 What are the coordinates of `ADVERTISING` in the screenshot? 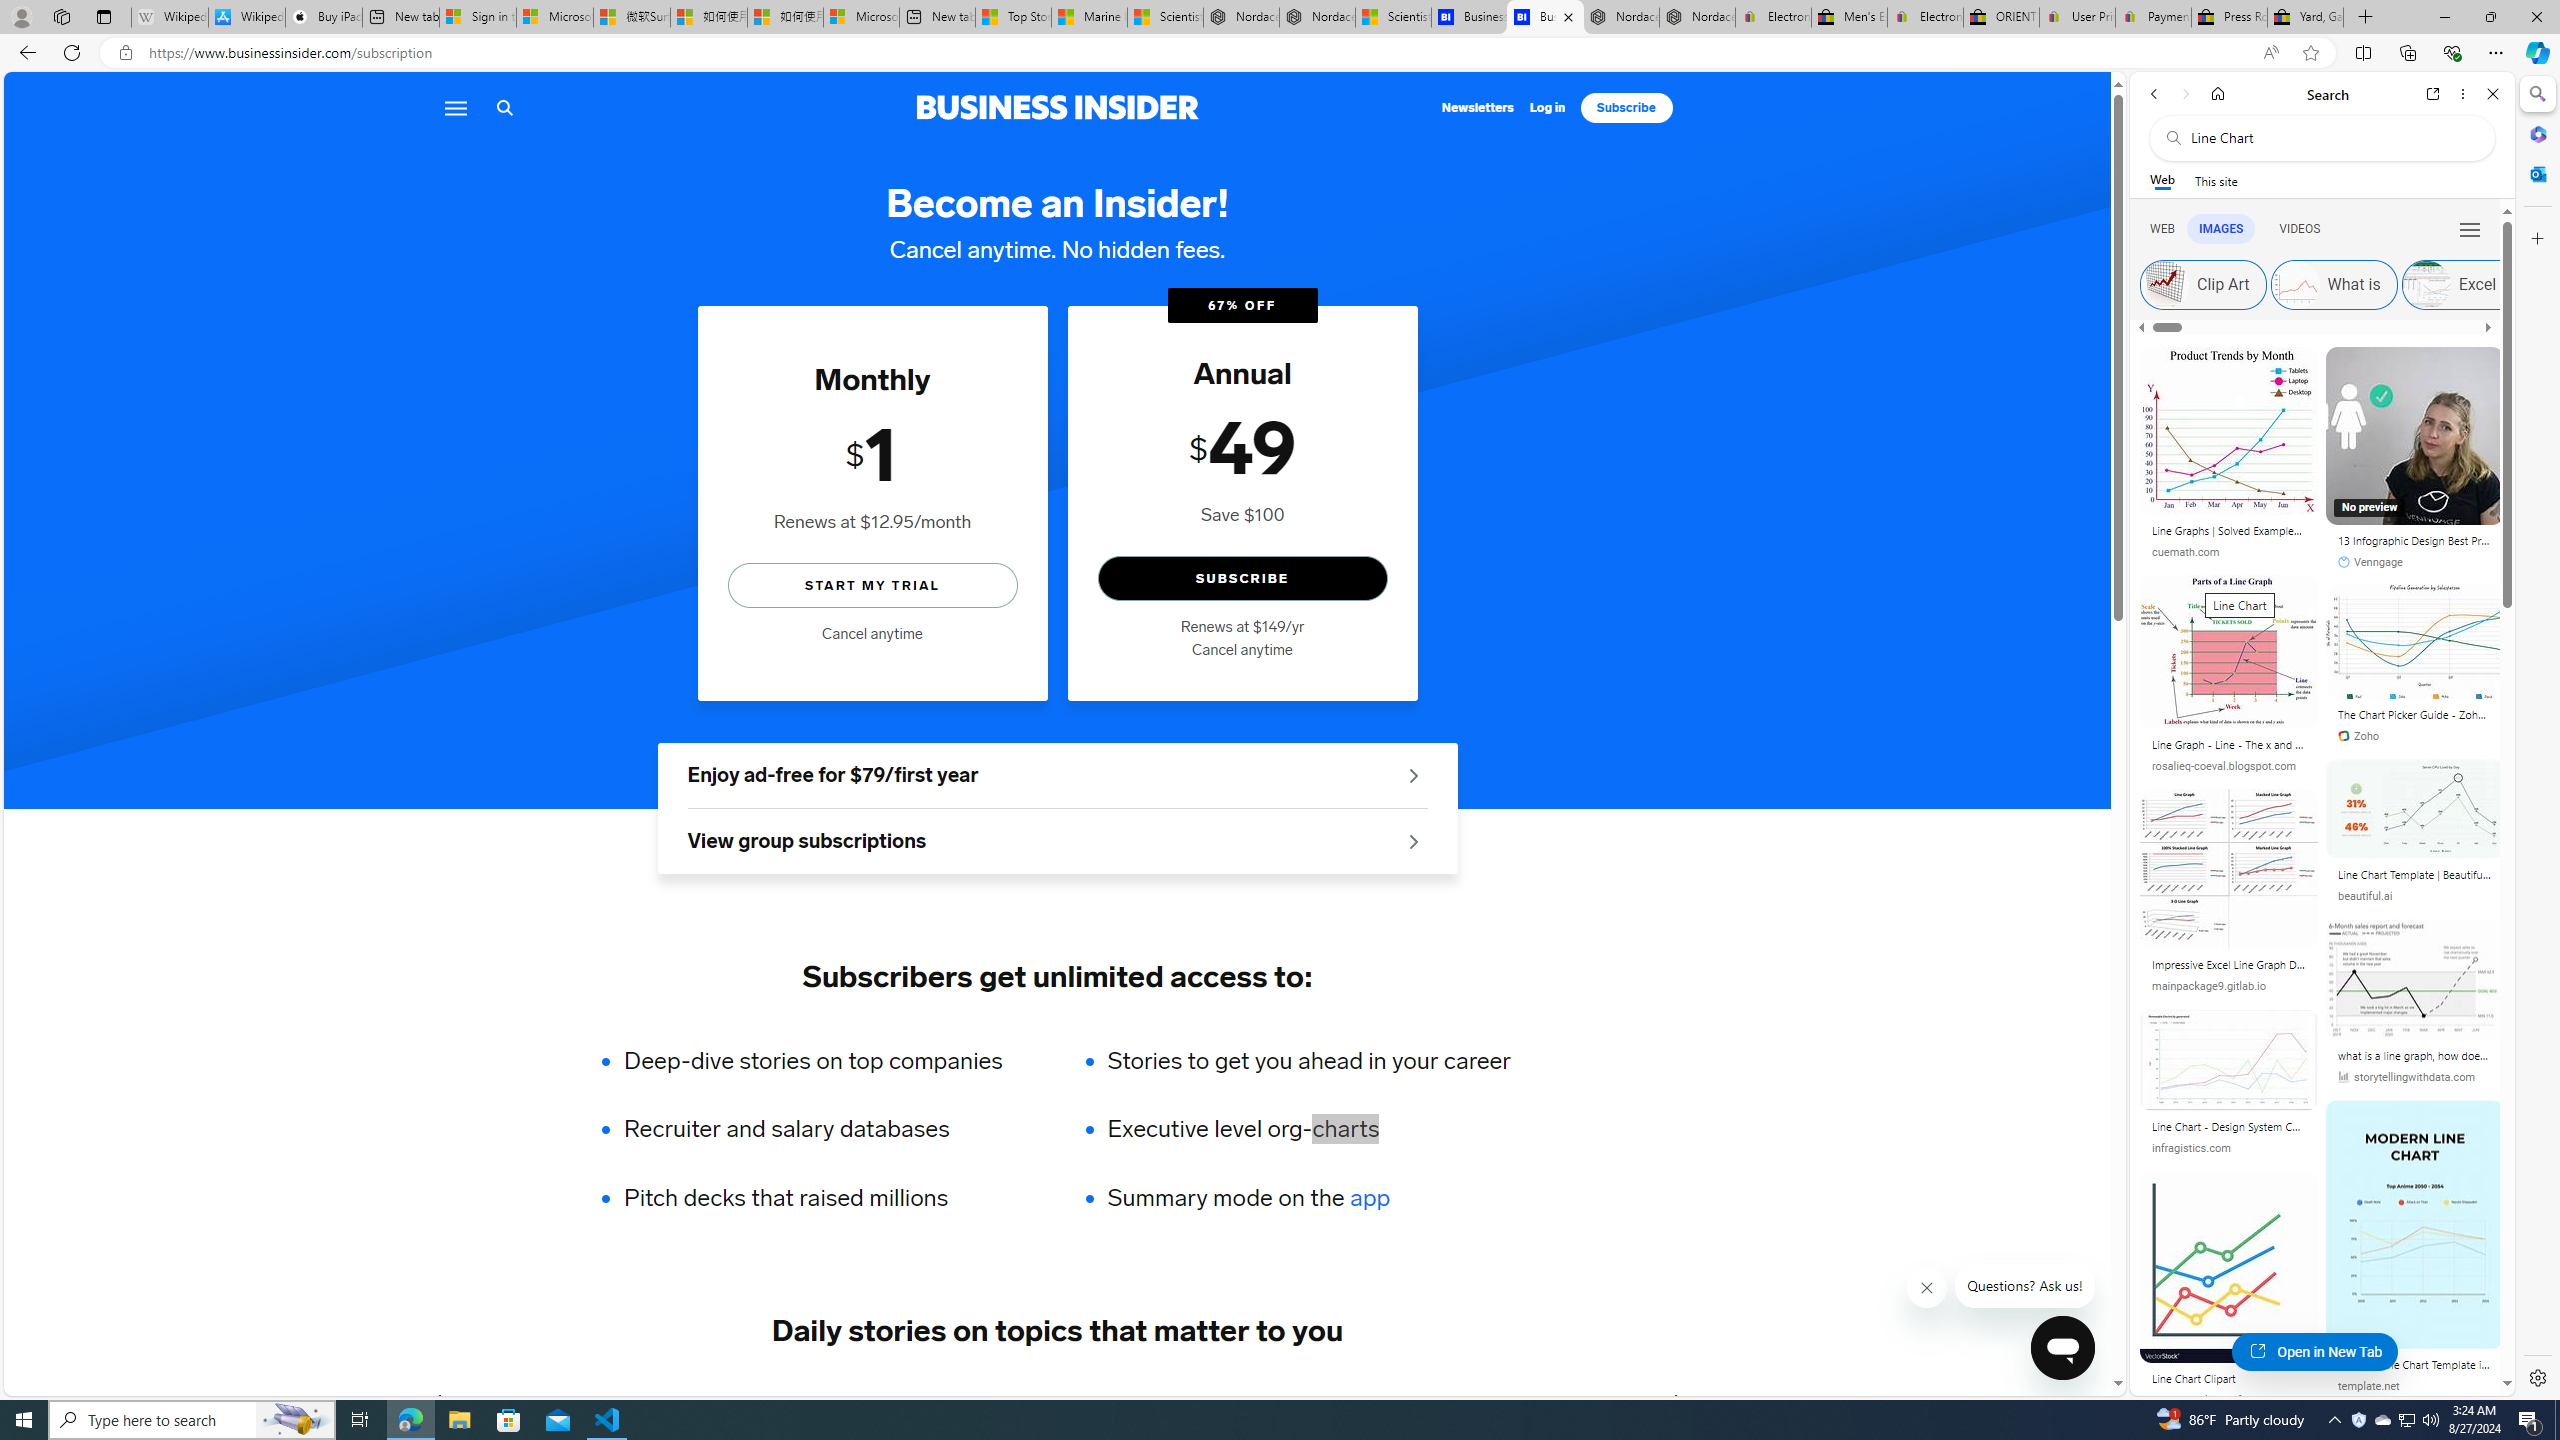 It's located at (614, 1400).